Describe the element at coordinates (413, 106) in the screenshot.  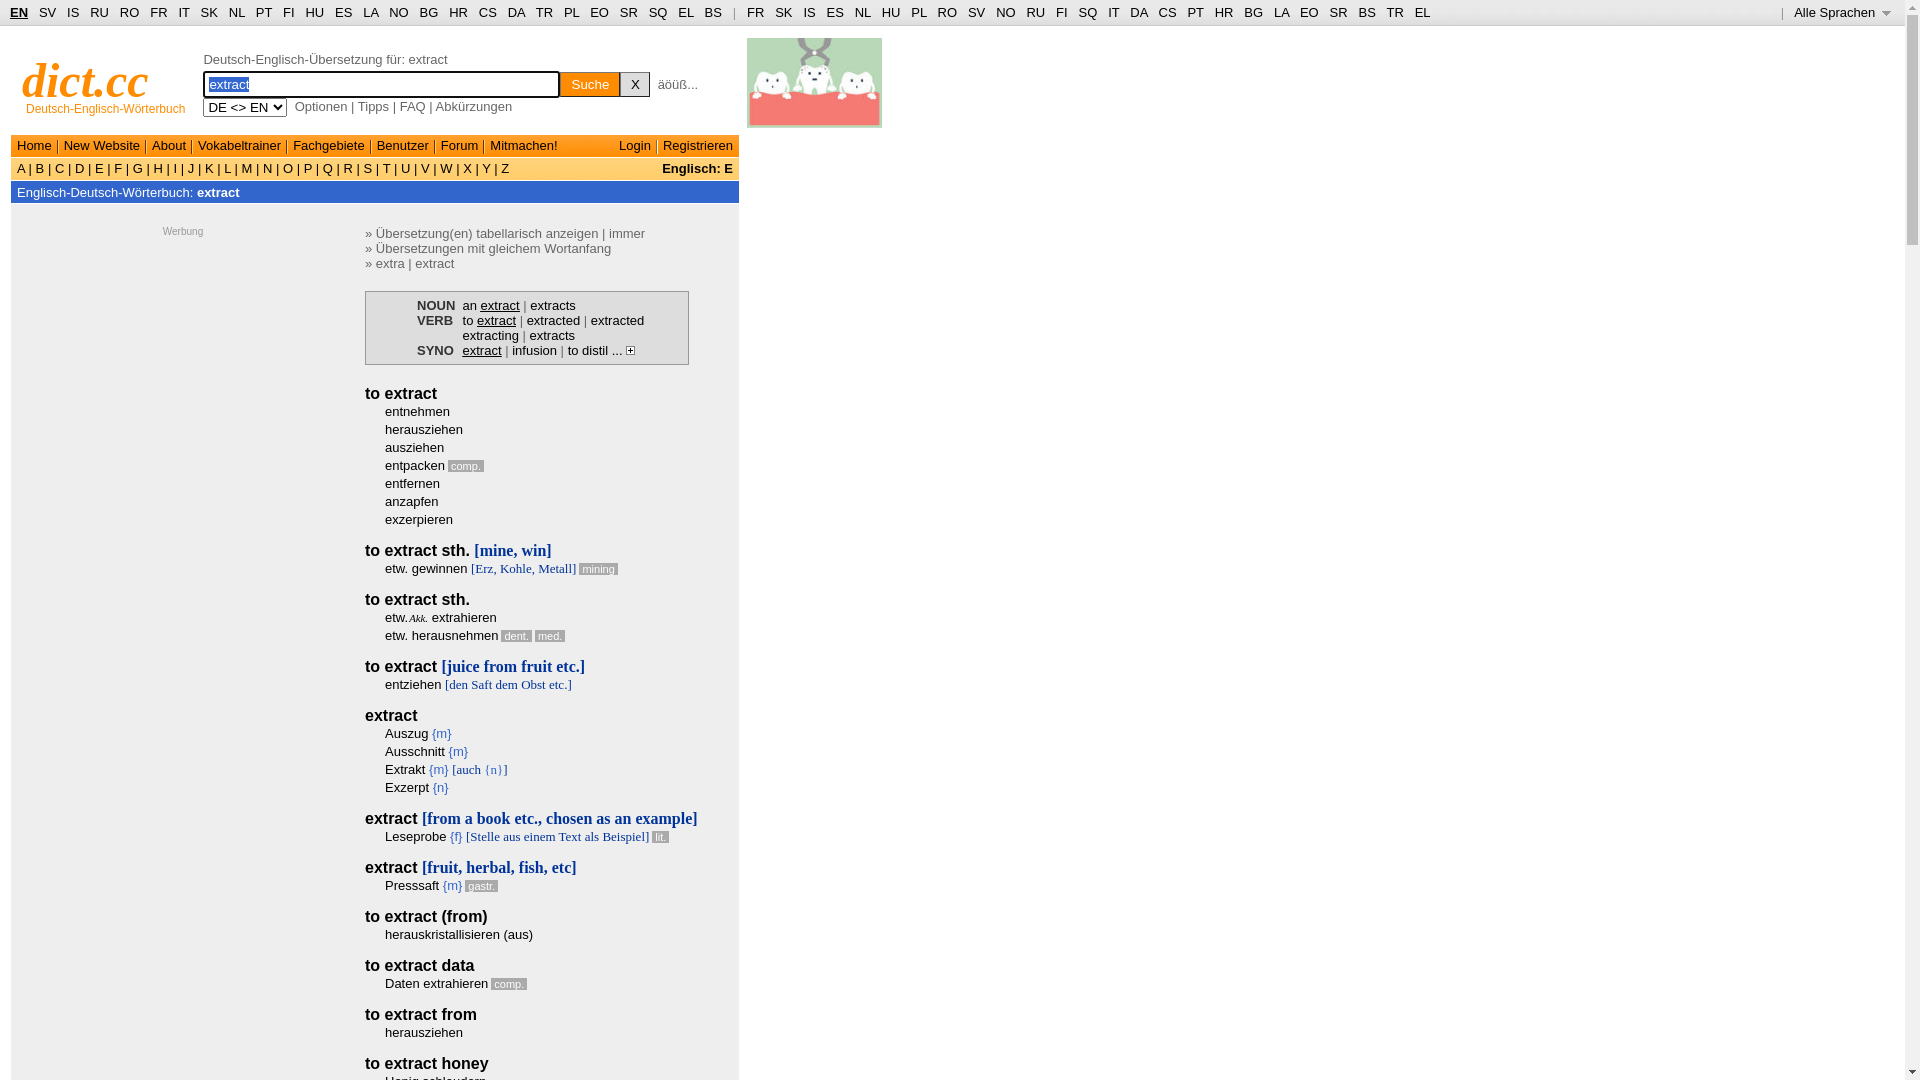
I see `FAQ` at that location.